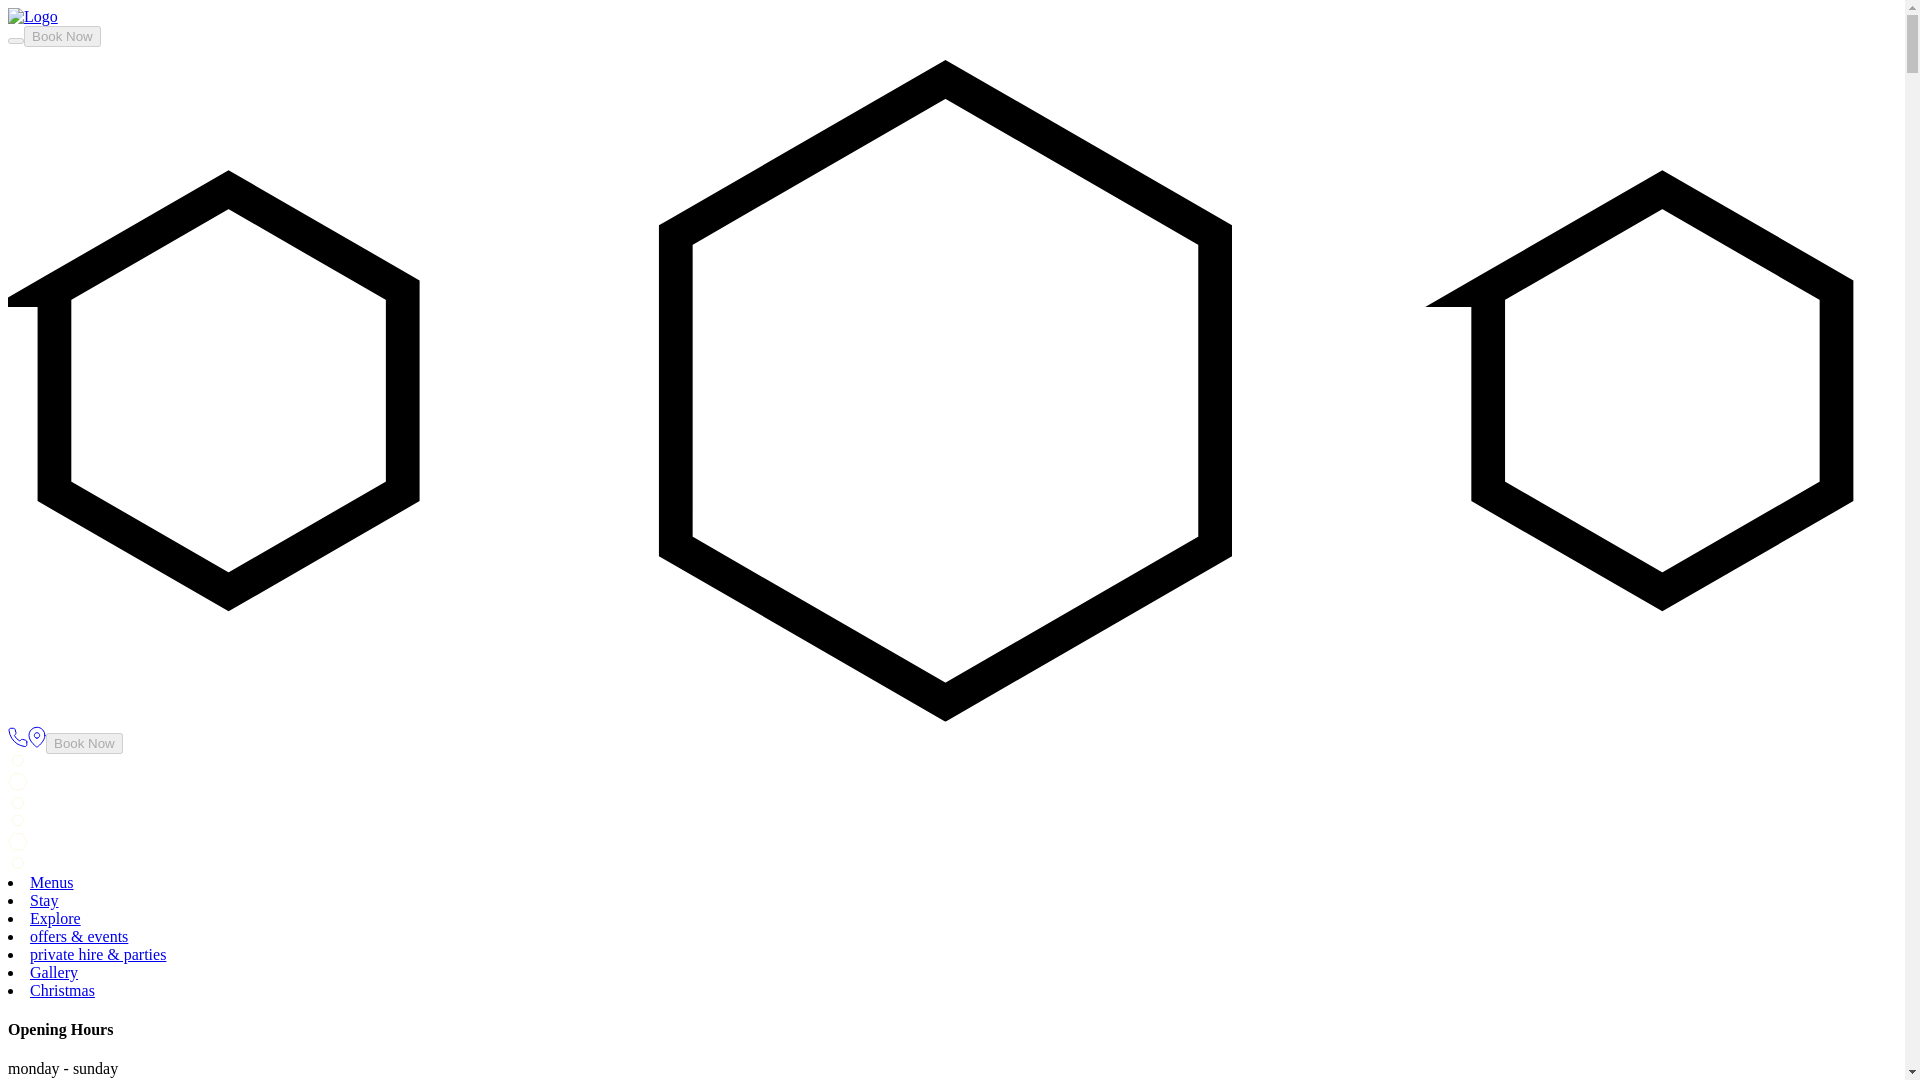 The width and height of the screenshot is (1920, 1080). Describe the element at coordinates (55, 918) in the screenshot. I see `Explore` at that location.